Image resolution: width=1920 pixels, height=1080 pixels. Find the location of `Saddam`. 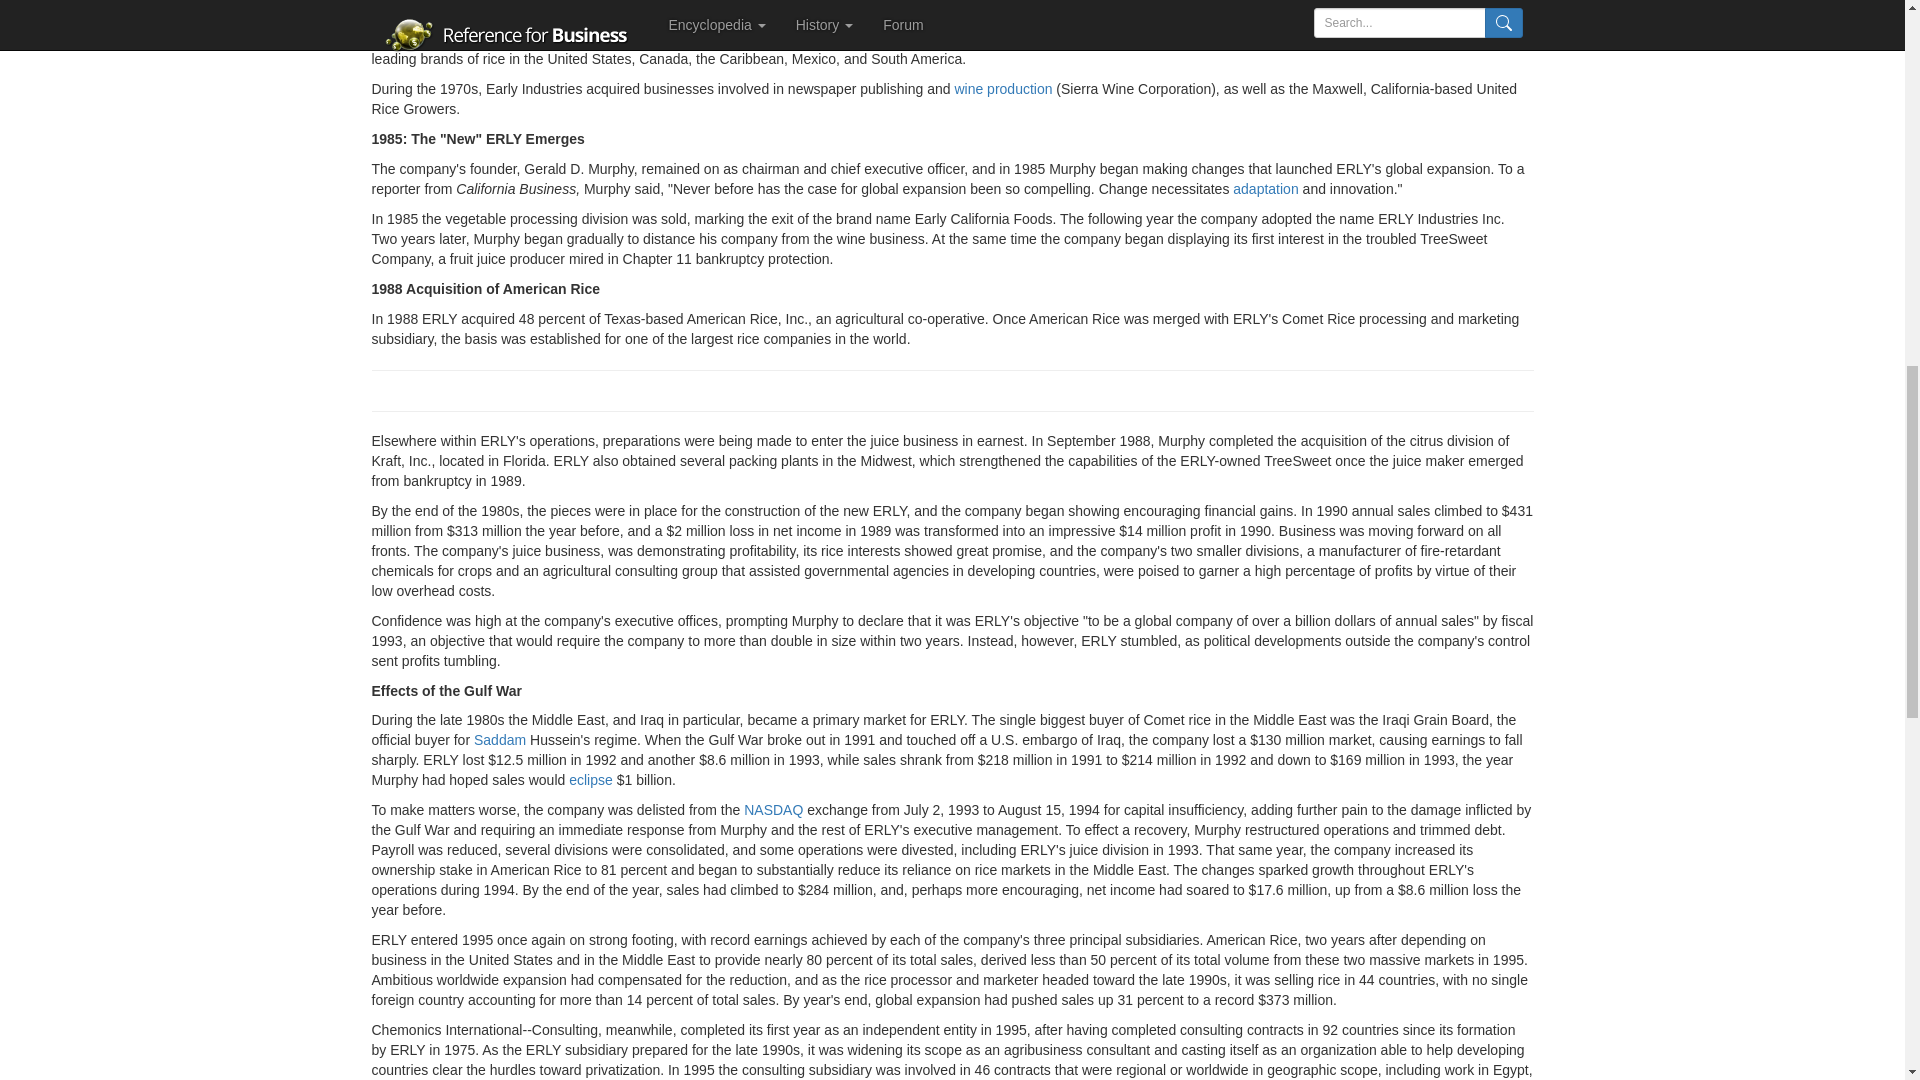

Saddam is located at coordinates (500, 740).